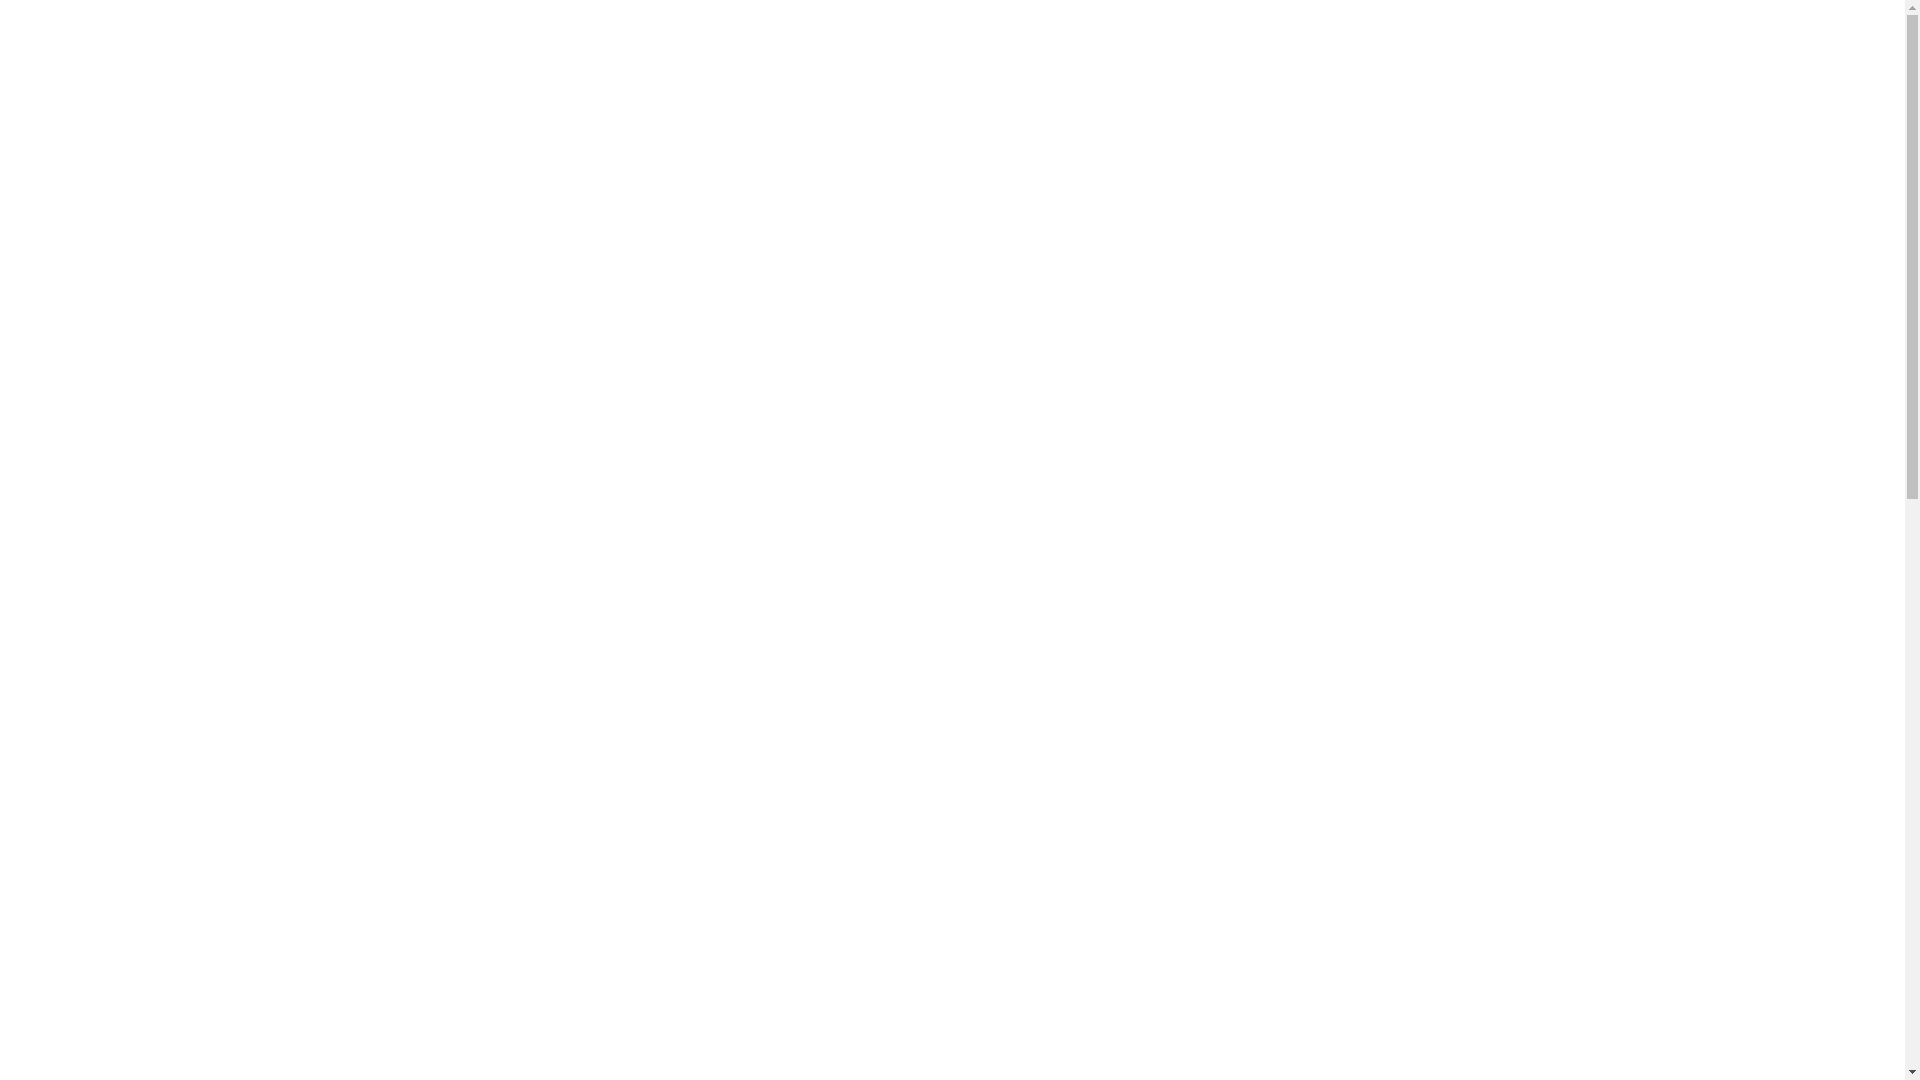  Describe the element at coordinates (740, 64) in the screenshot. I see `Home` at that location.